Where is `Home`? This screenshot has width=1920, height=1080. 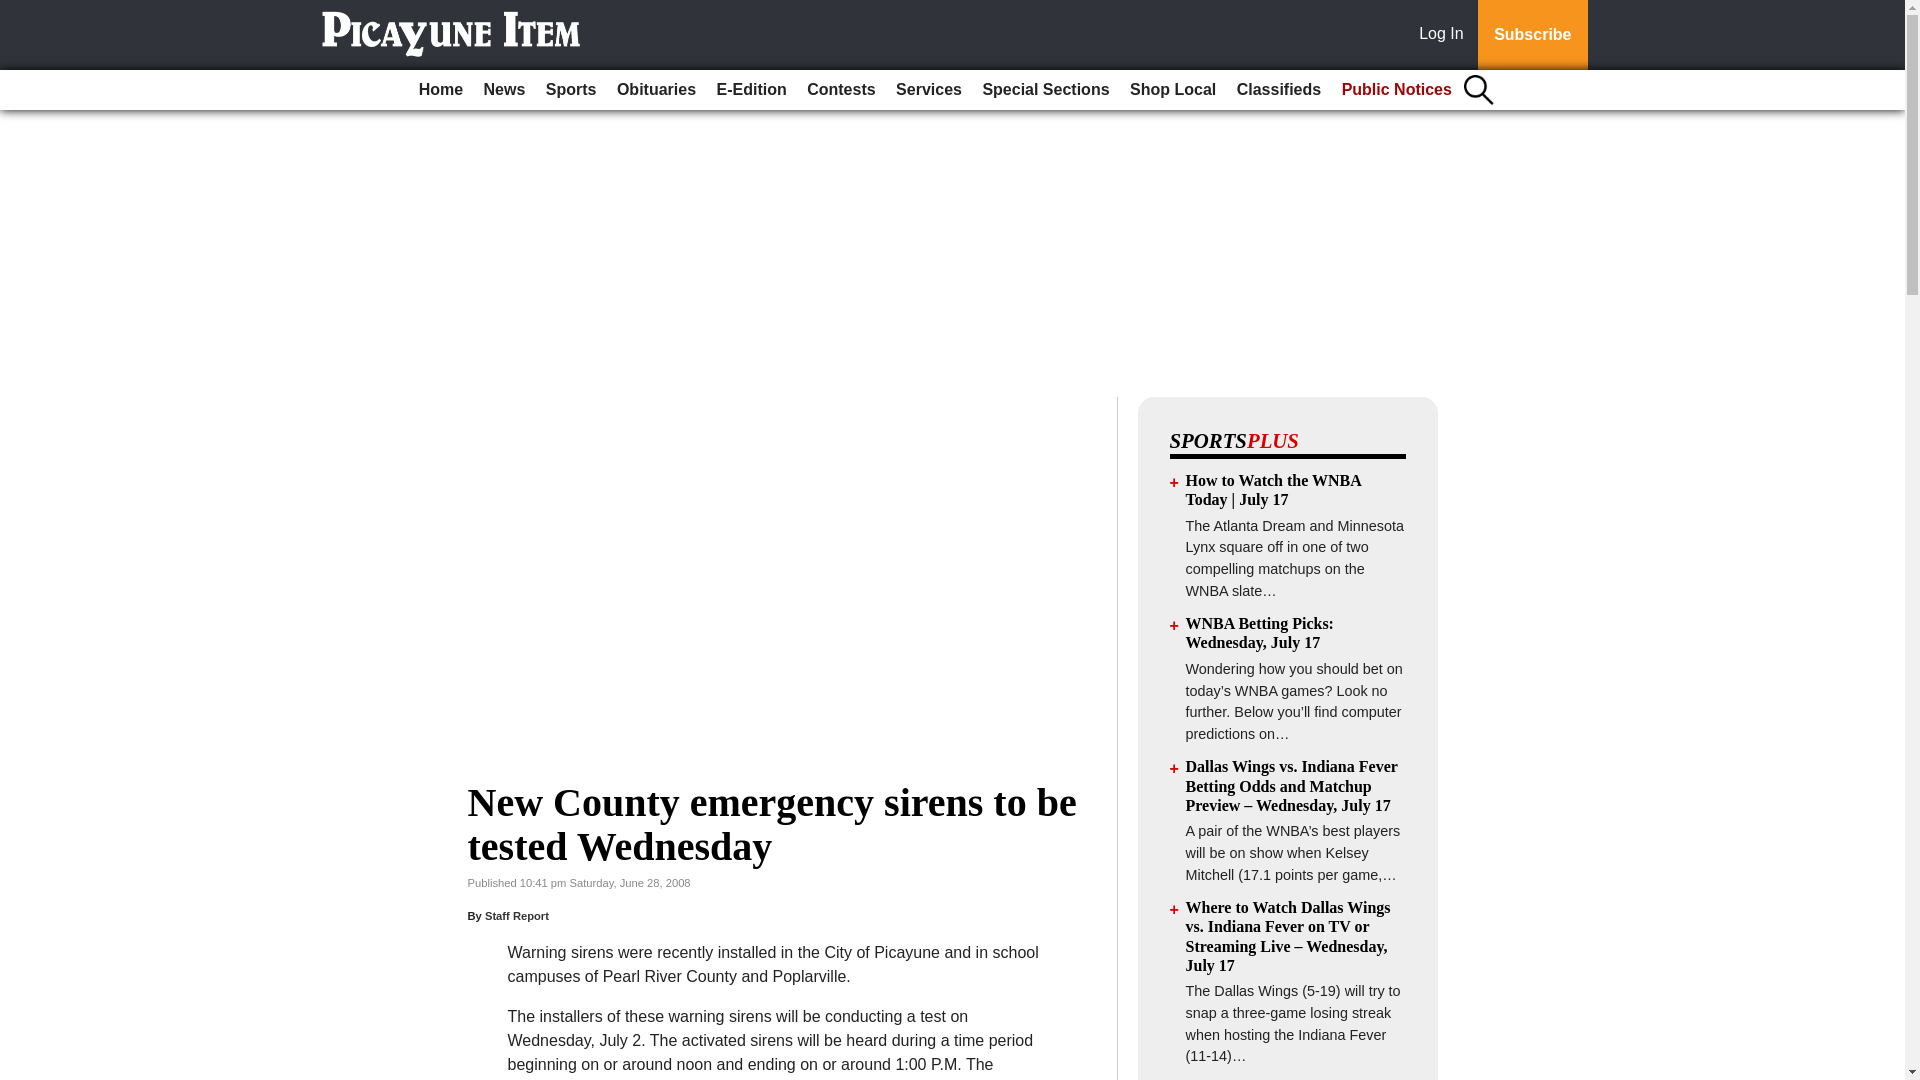 Home is located at coordinates (440, 90).